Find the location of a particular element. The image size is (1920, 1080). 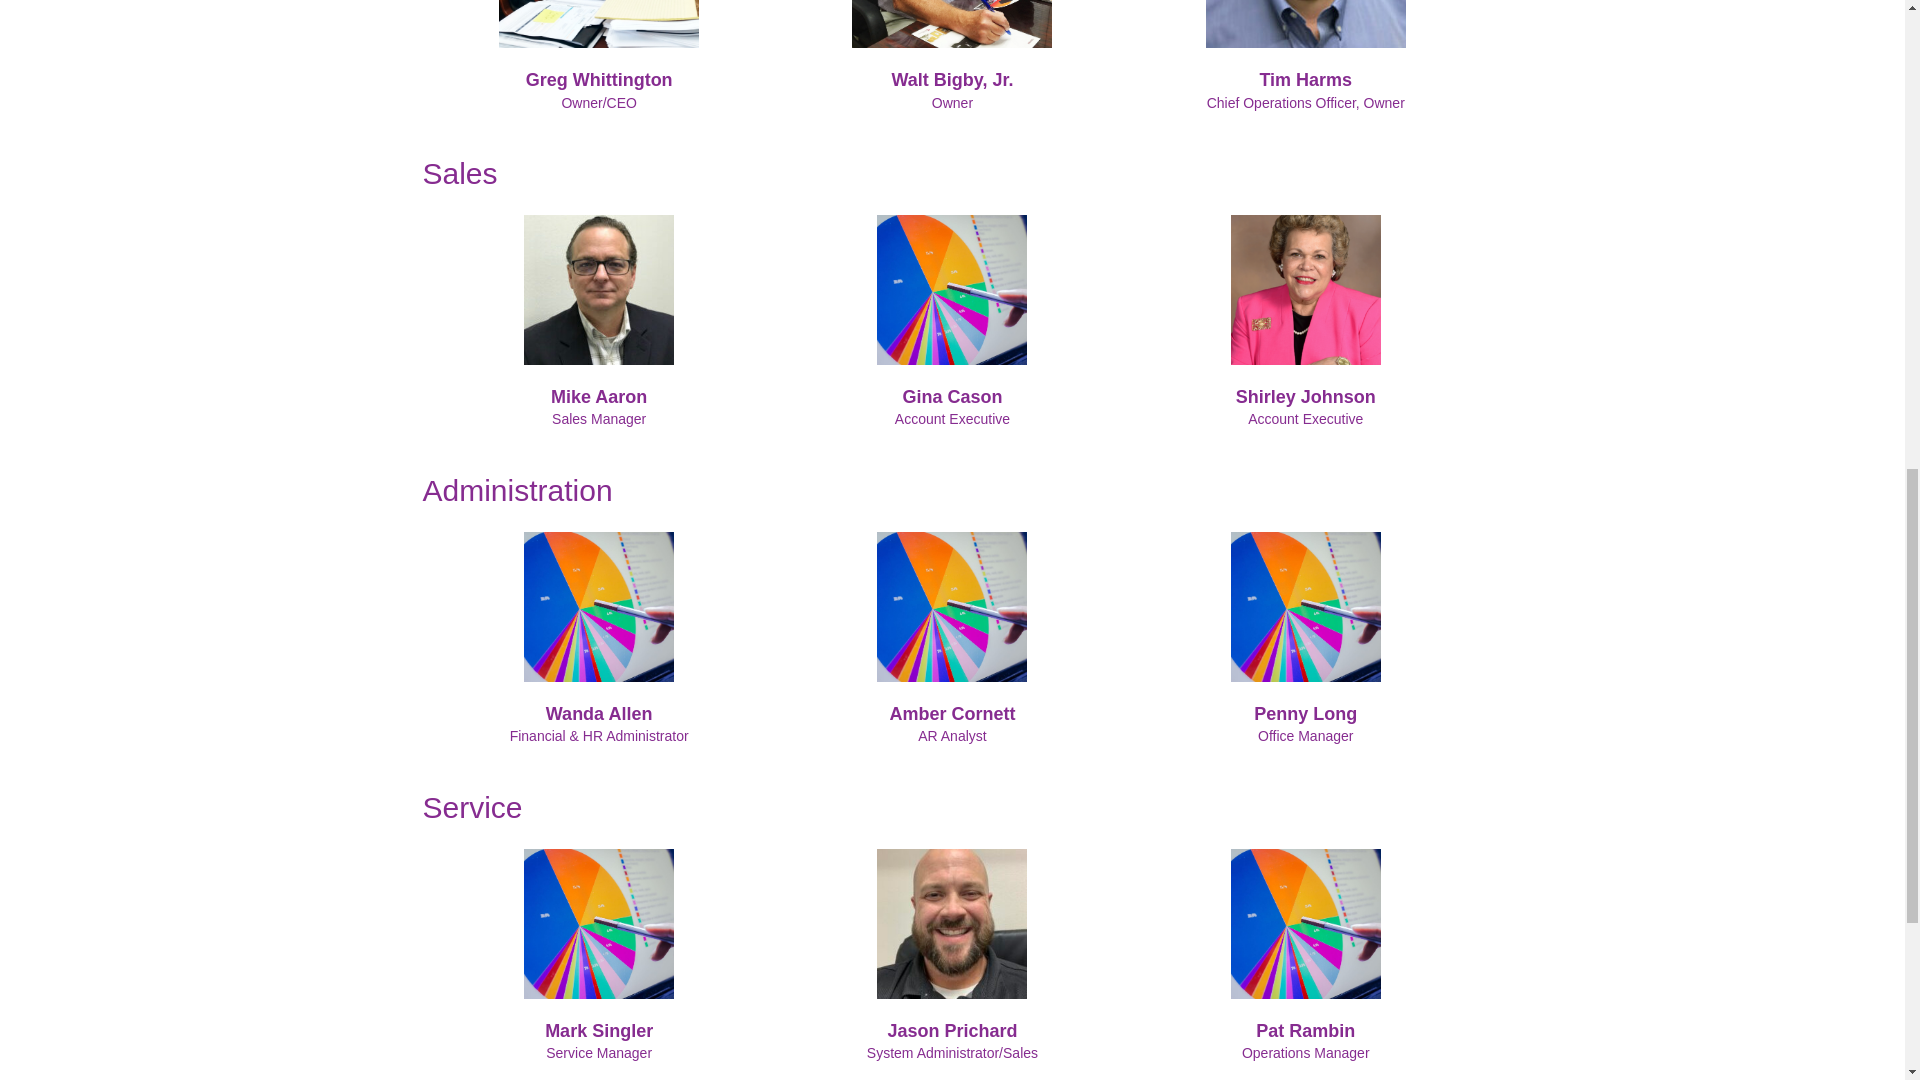

Walt-Bigby-scaled is located at coordinates (952, 24).